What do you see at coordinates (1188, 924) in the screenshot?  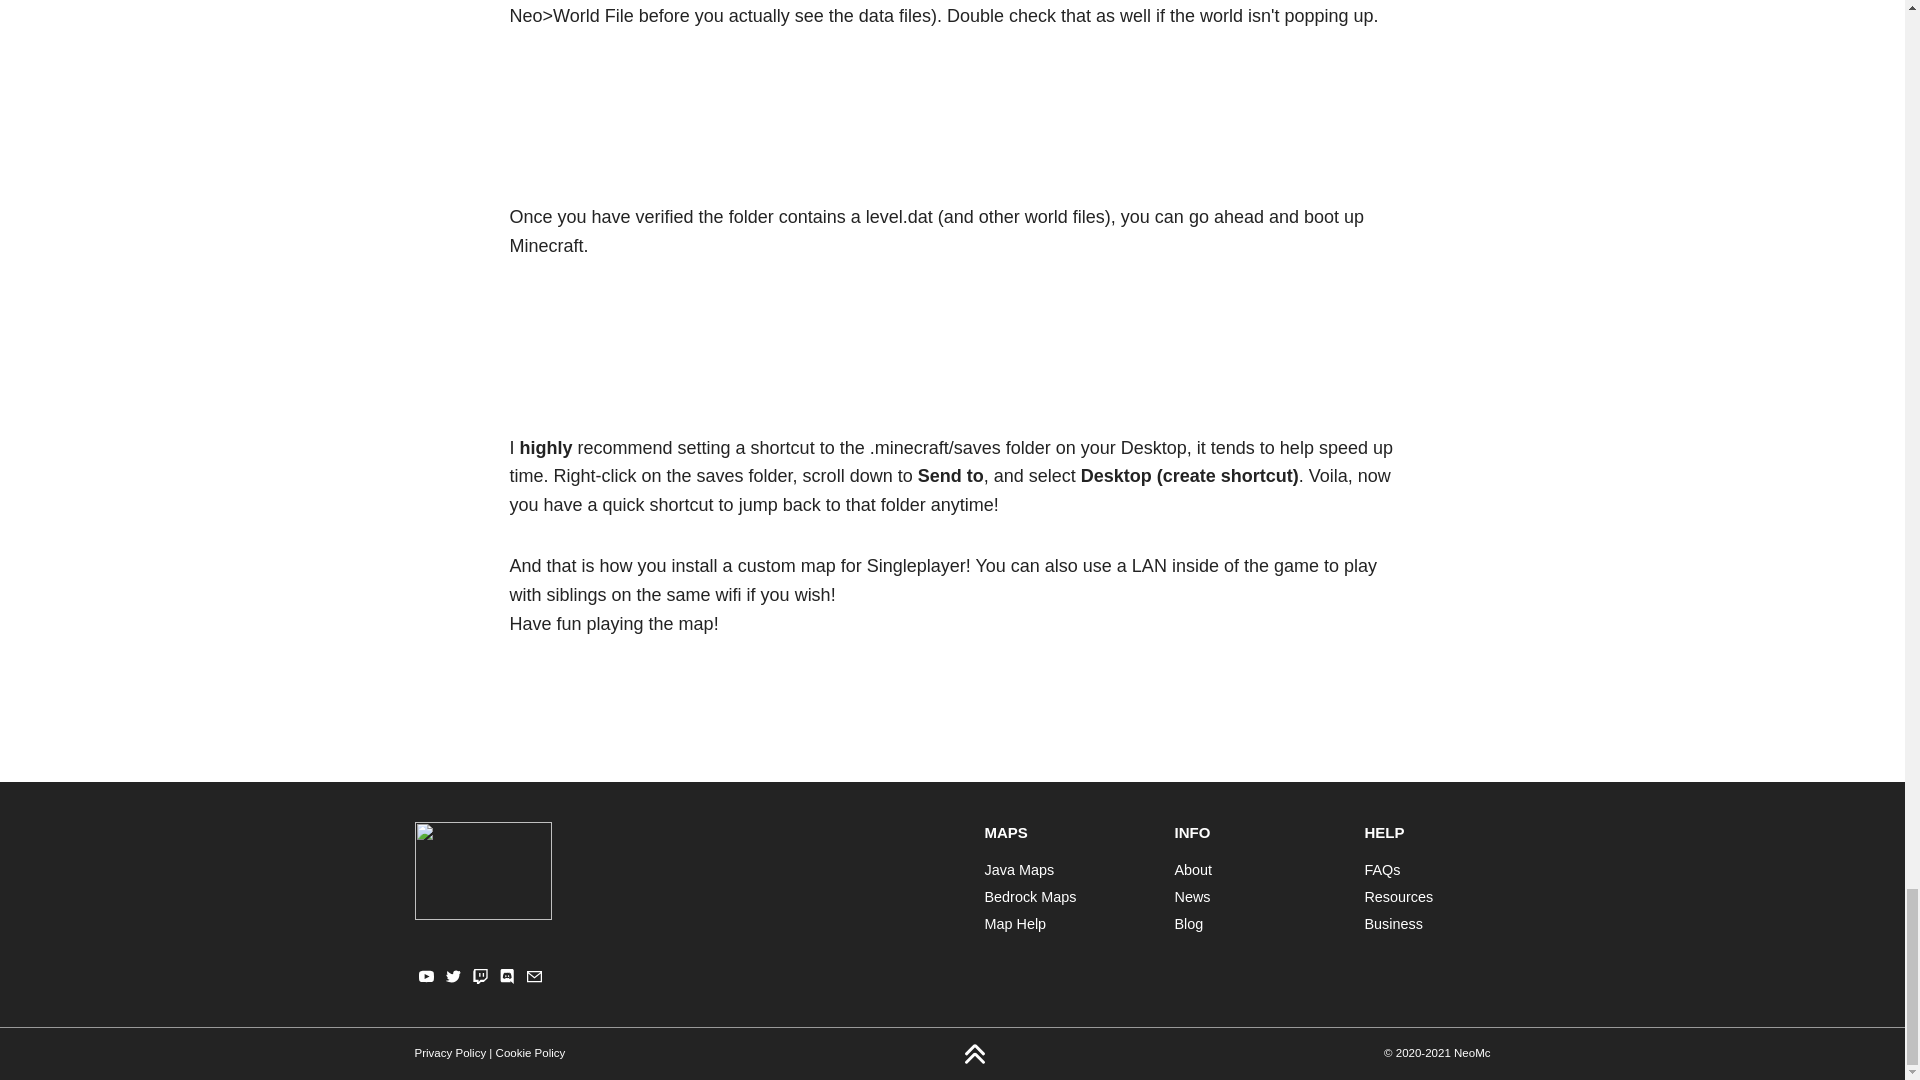 I see `Blog` at bounding box center [1188, 924].